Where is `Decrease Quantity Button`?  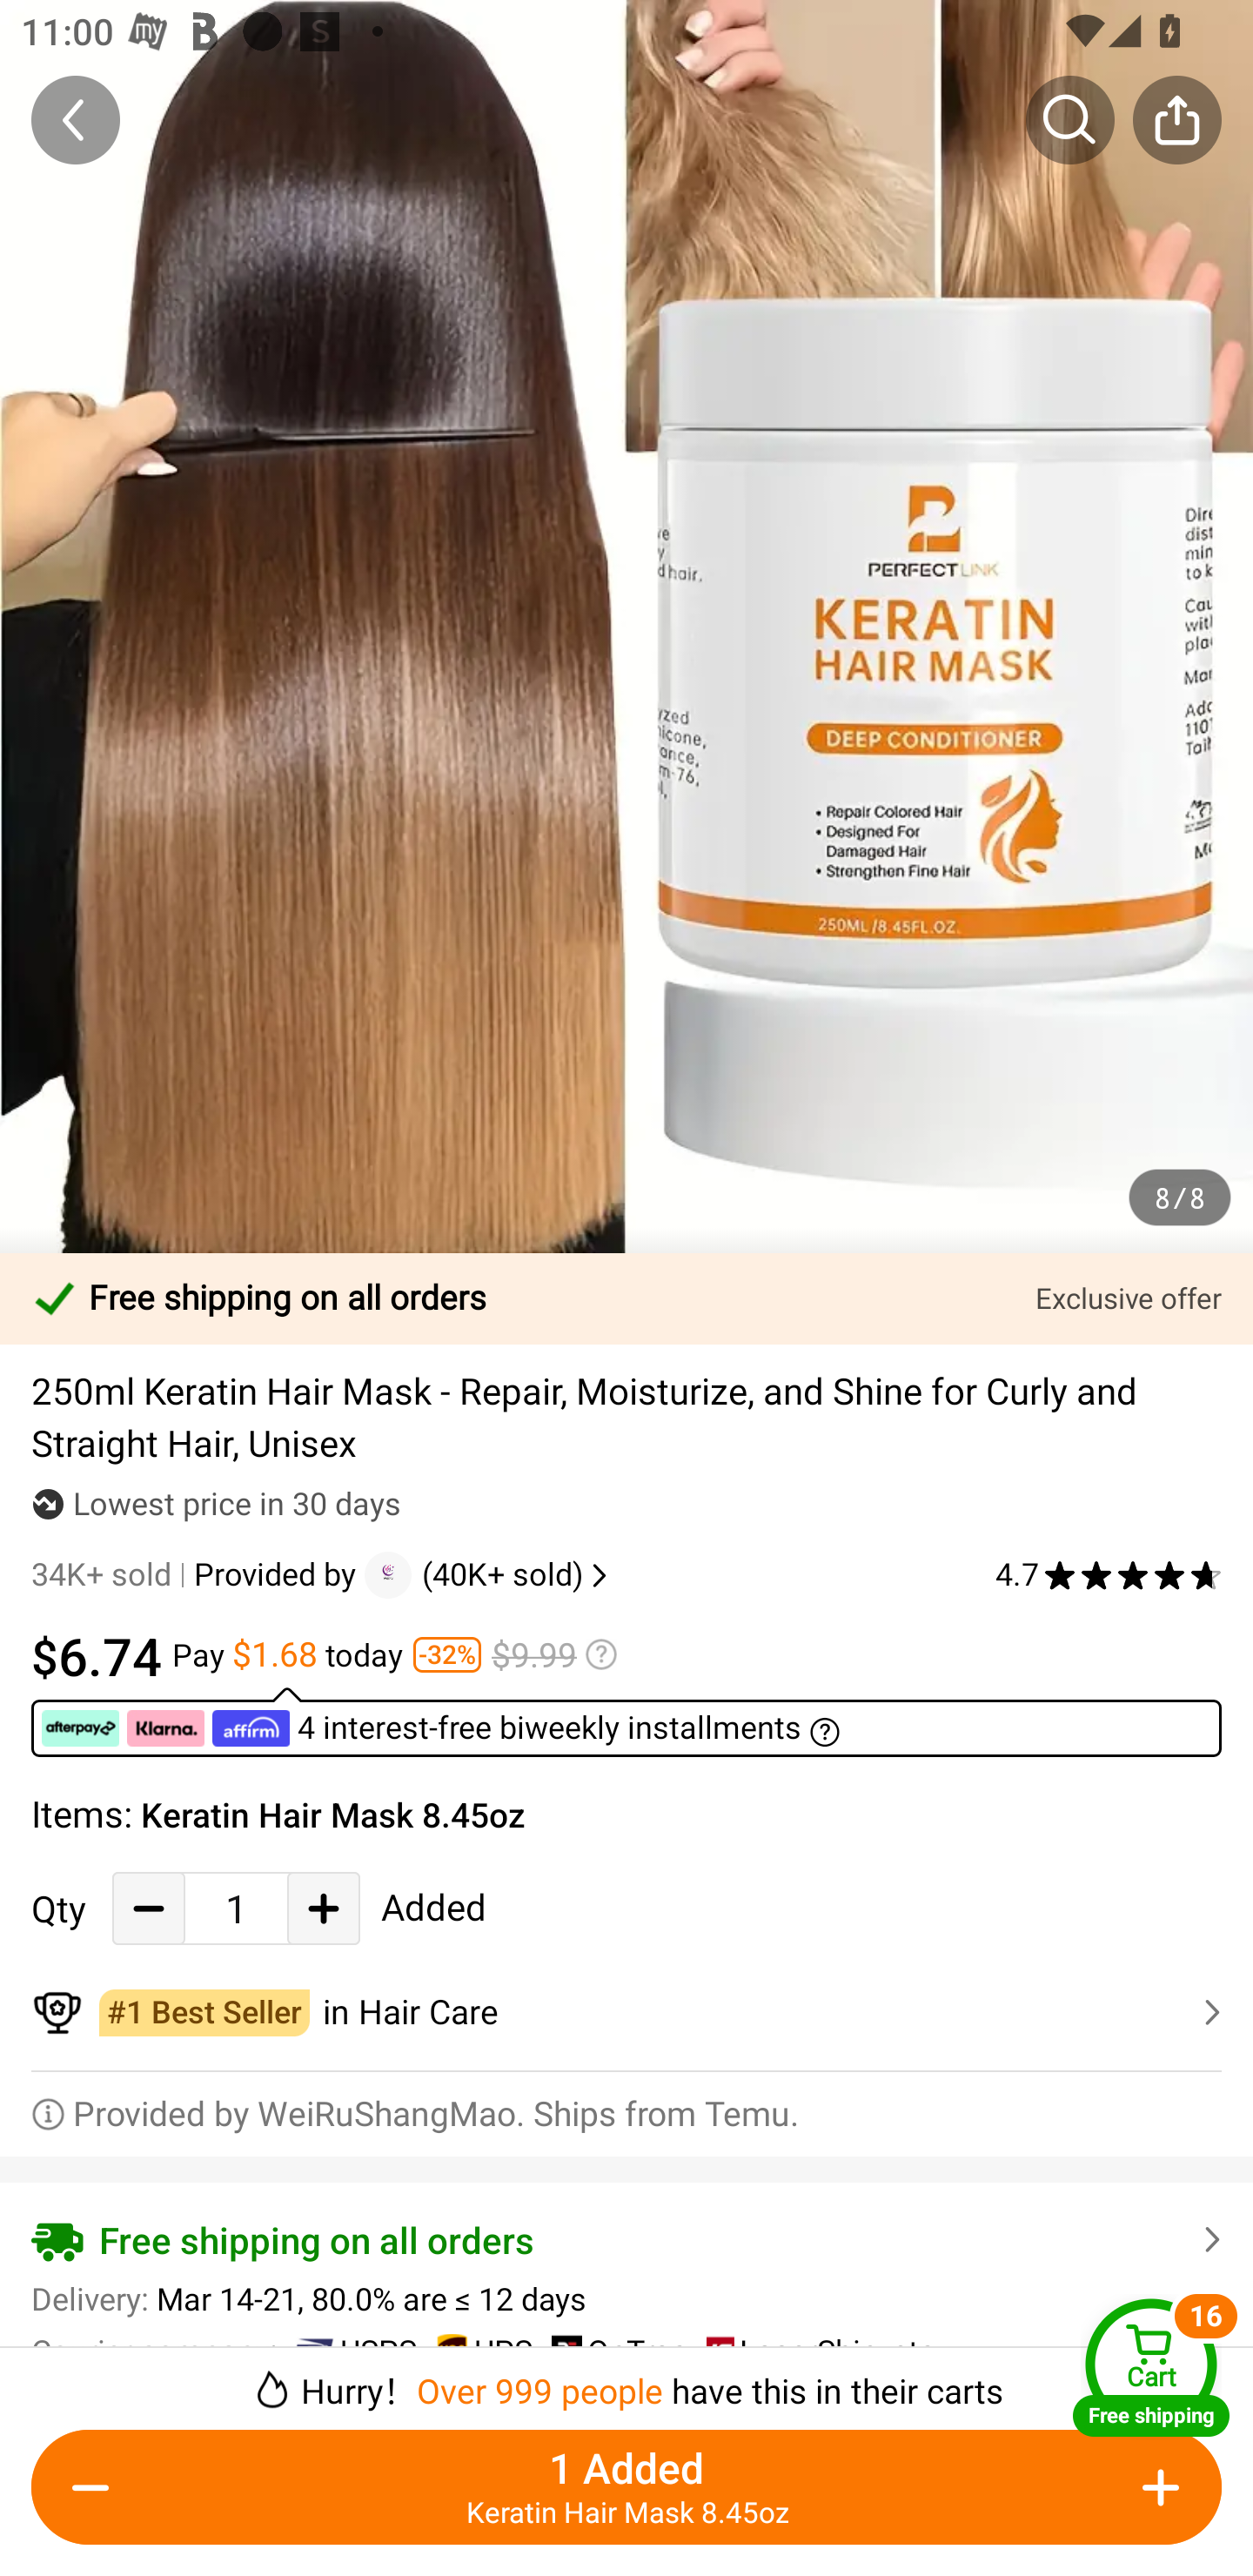 Decrease Quantity Button is located at coordinates (97, 2487).